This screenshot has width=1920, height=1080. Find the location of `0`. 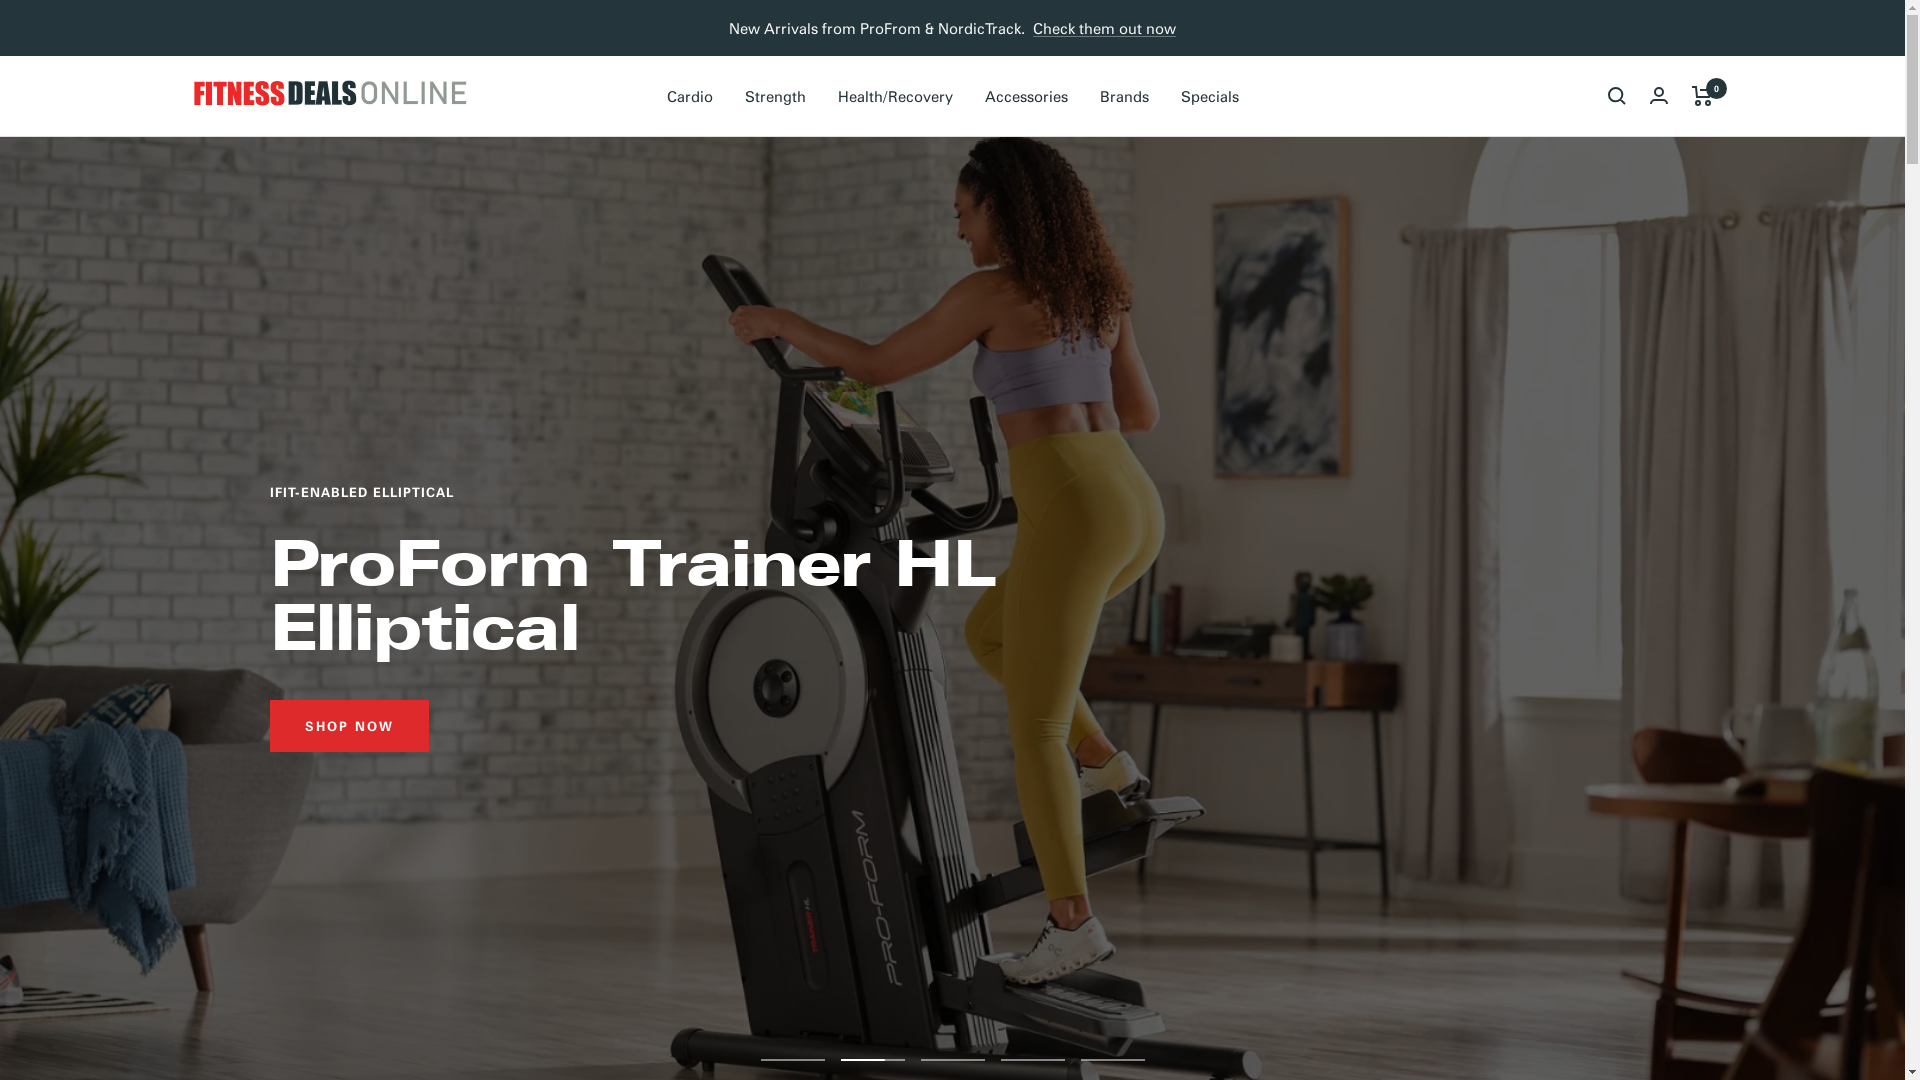

0 is located at coordinates (1702, 96).